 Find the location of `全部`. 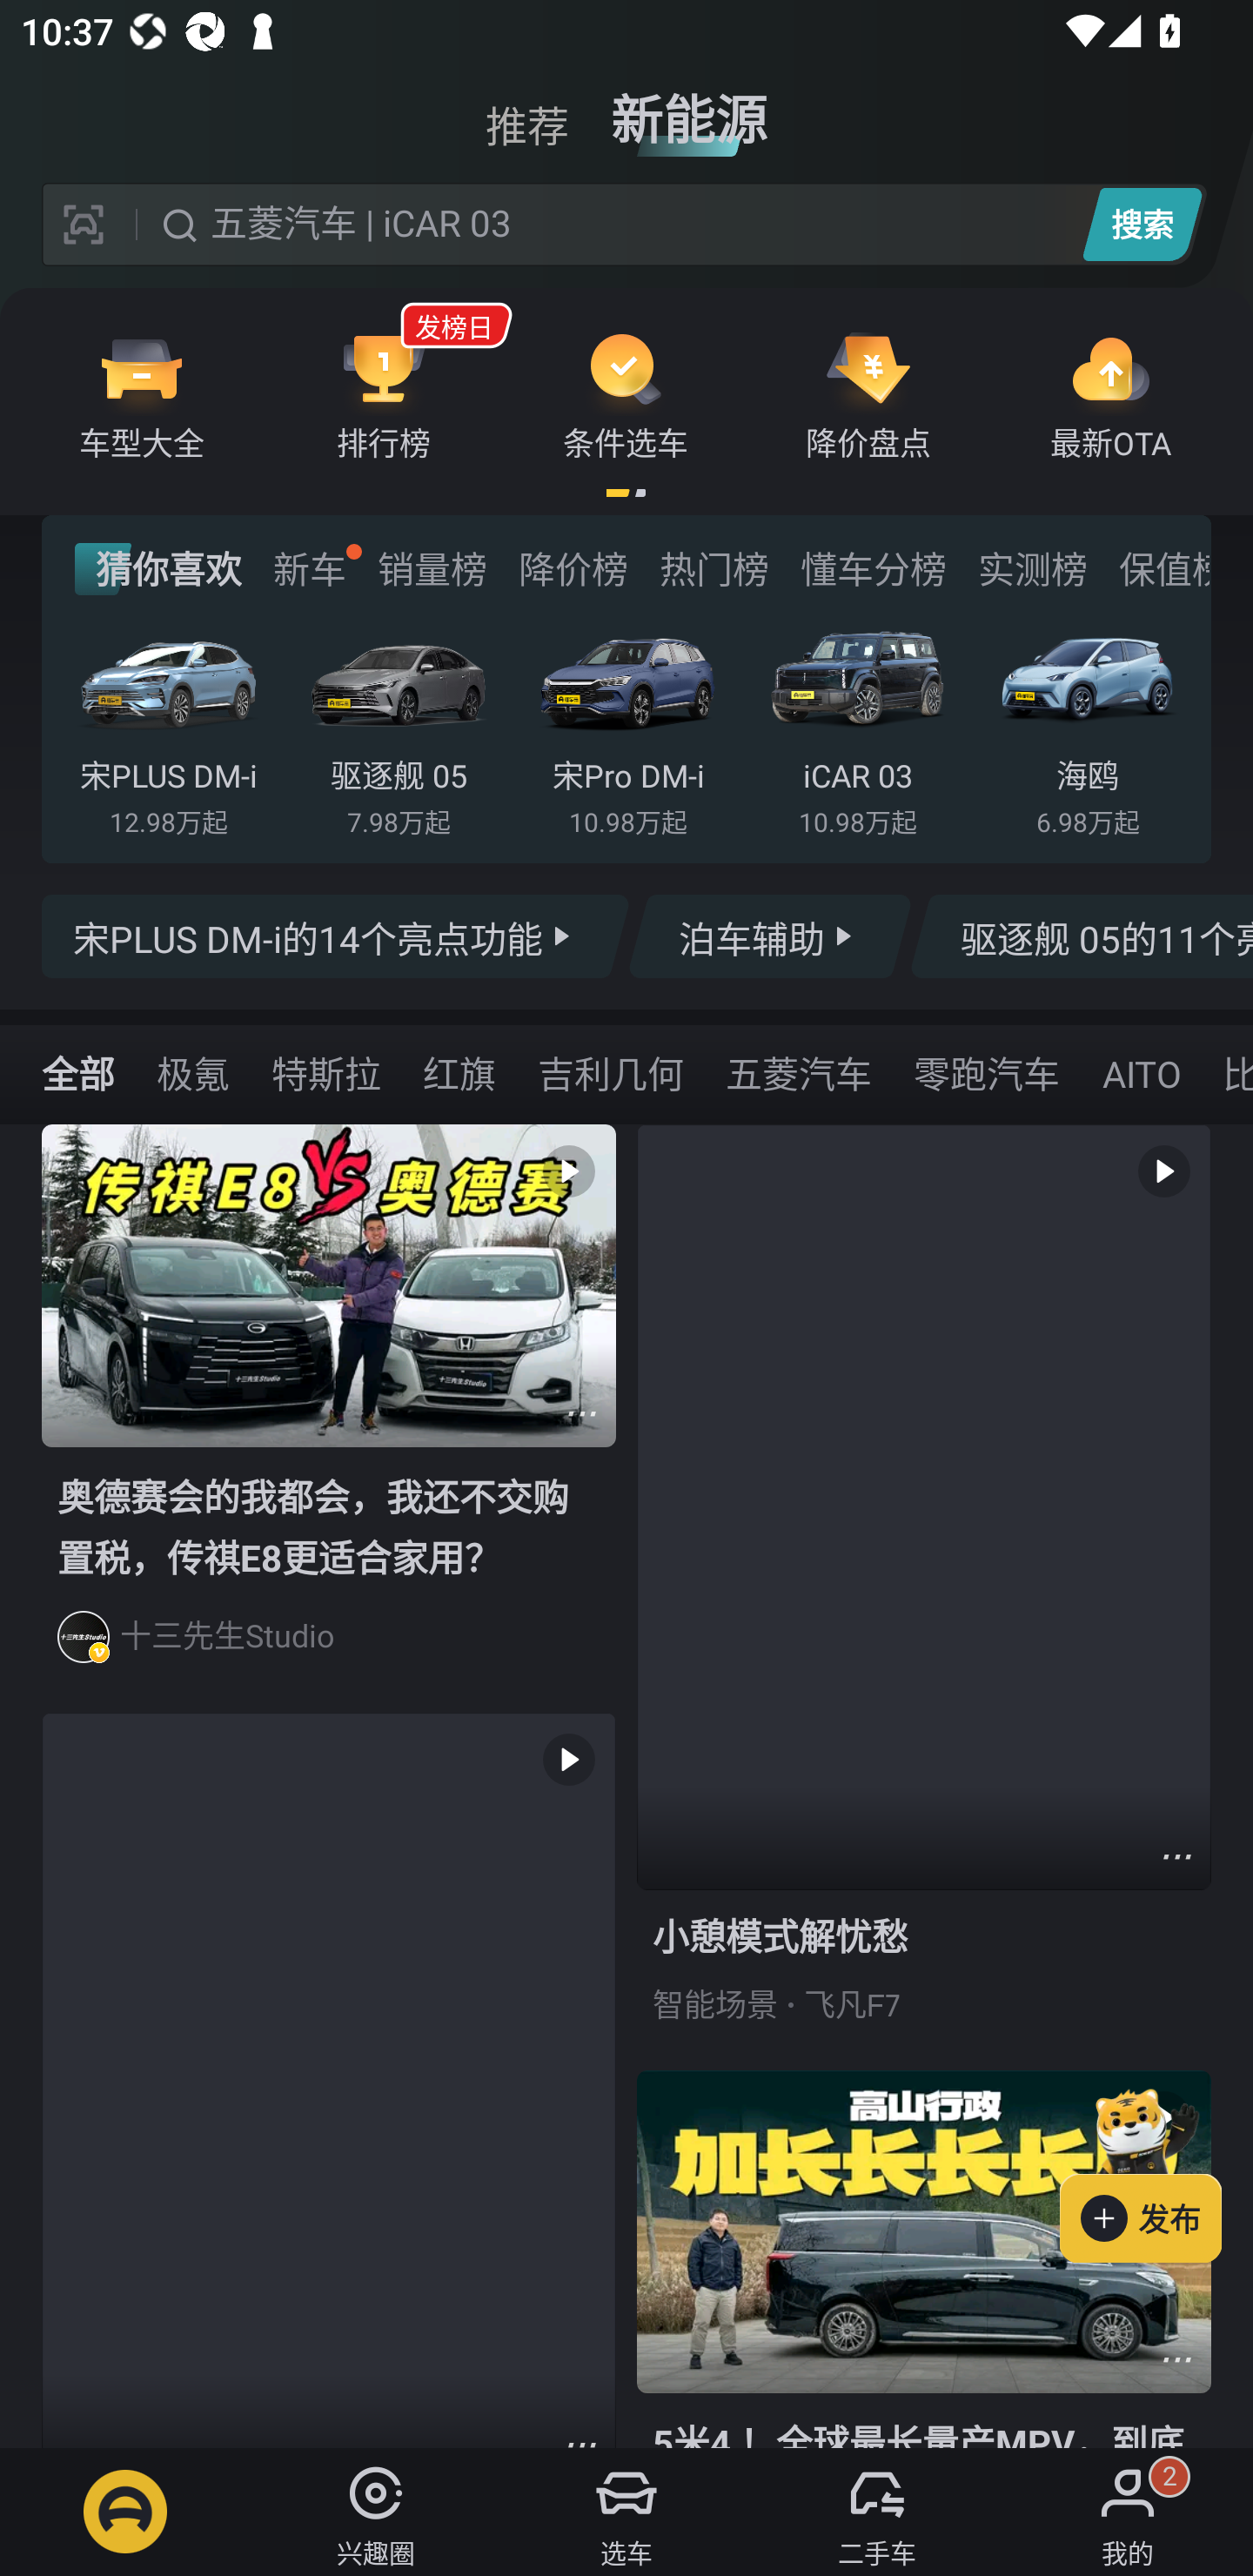

全部 is located at coordinates (78, 1072).